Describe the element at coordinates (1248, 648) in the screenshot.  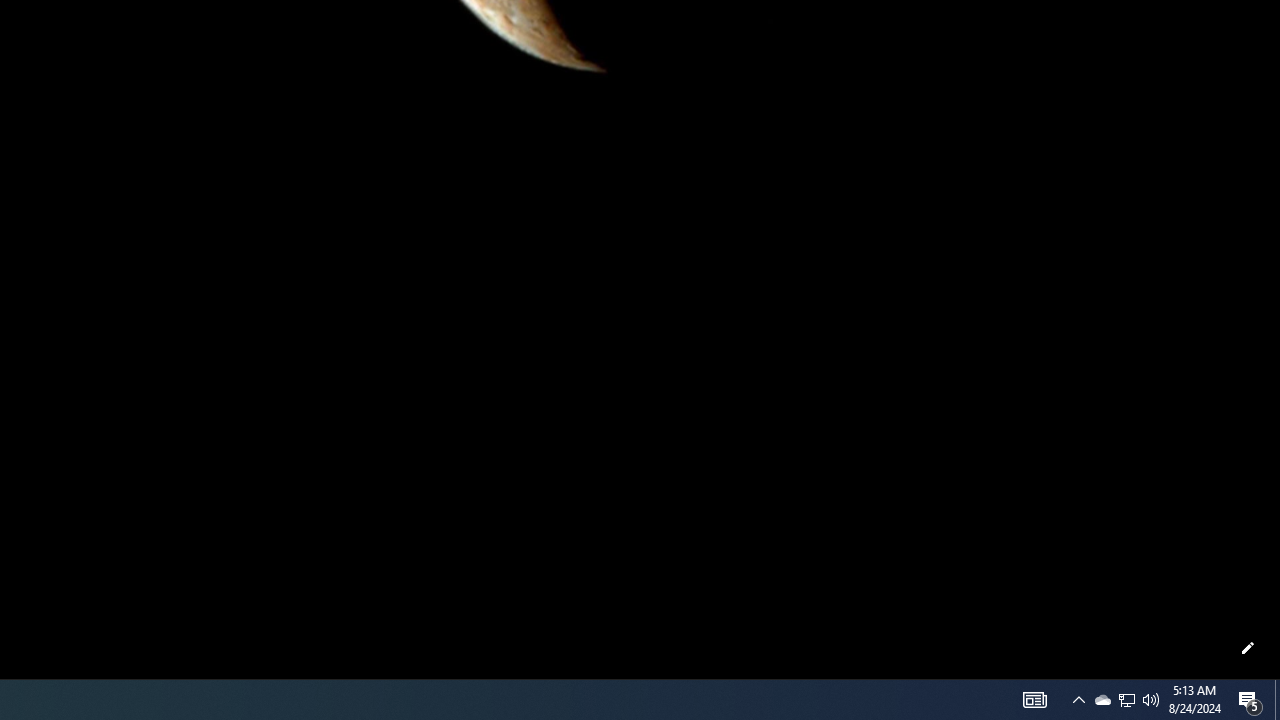
I see `Customize this page` at that location.